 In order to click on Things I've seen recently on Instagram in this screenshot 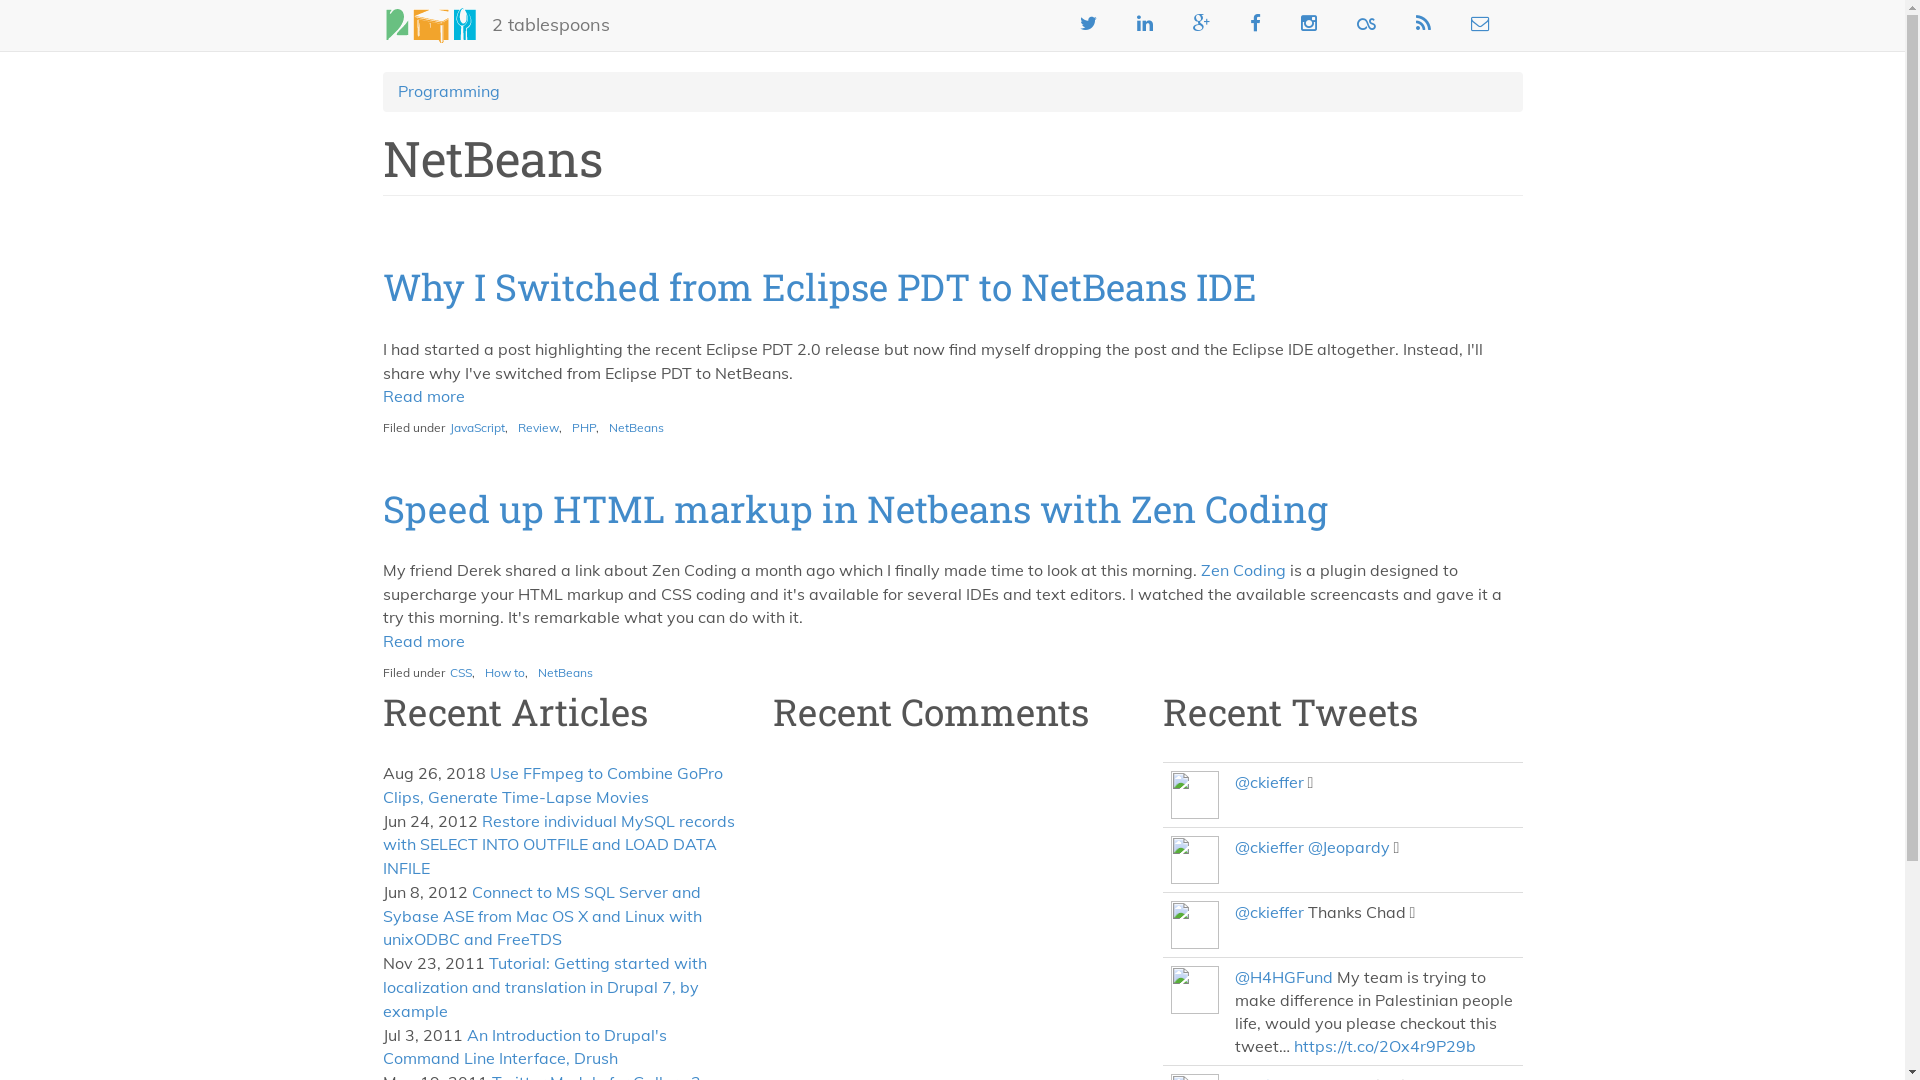, I will do `click(1309, 23)`.